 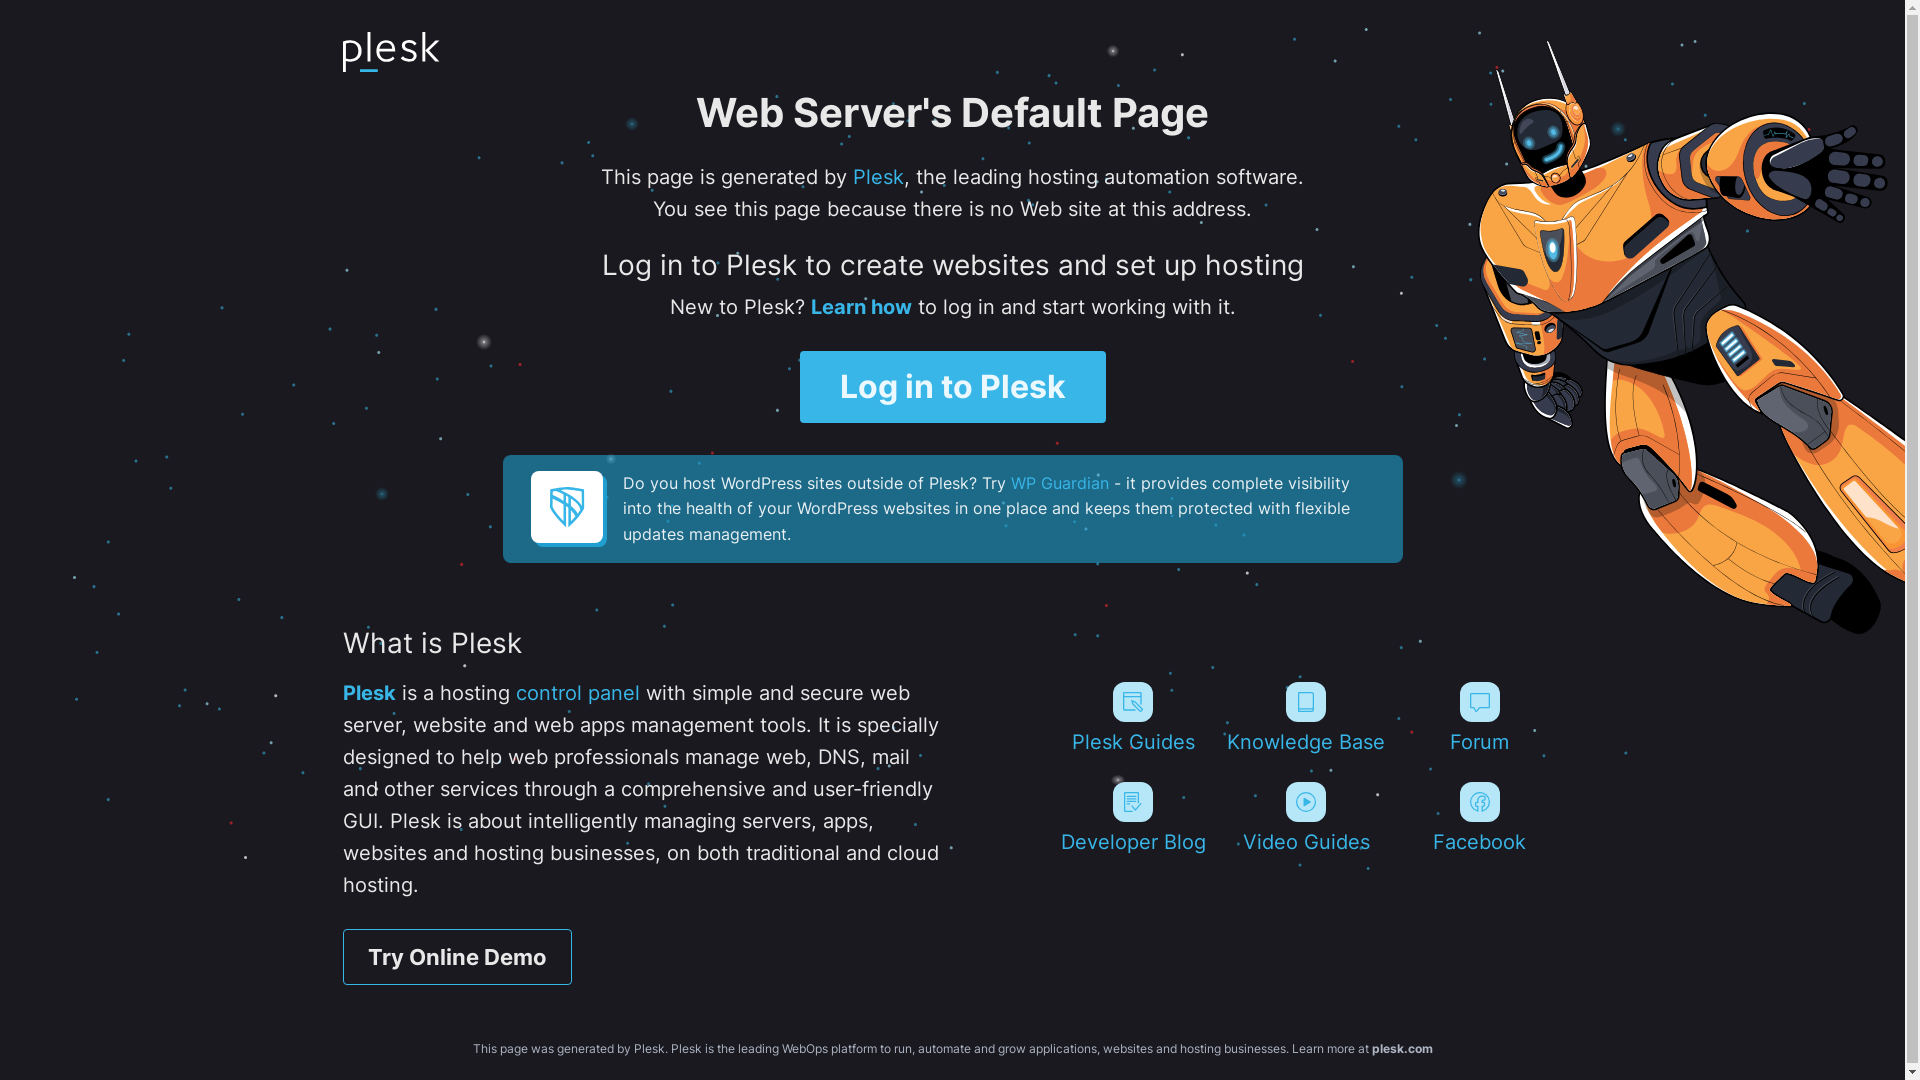 What do you see at coordinates (1480, 718) in the screenshot?
I see `Forum` at bounding box center [1480, 718].